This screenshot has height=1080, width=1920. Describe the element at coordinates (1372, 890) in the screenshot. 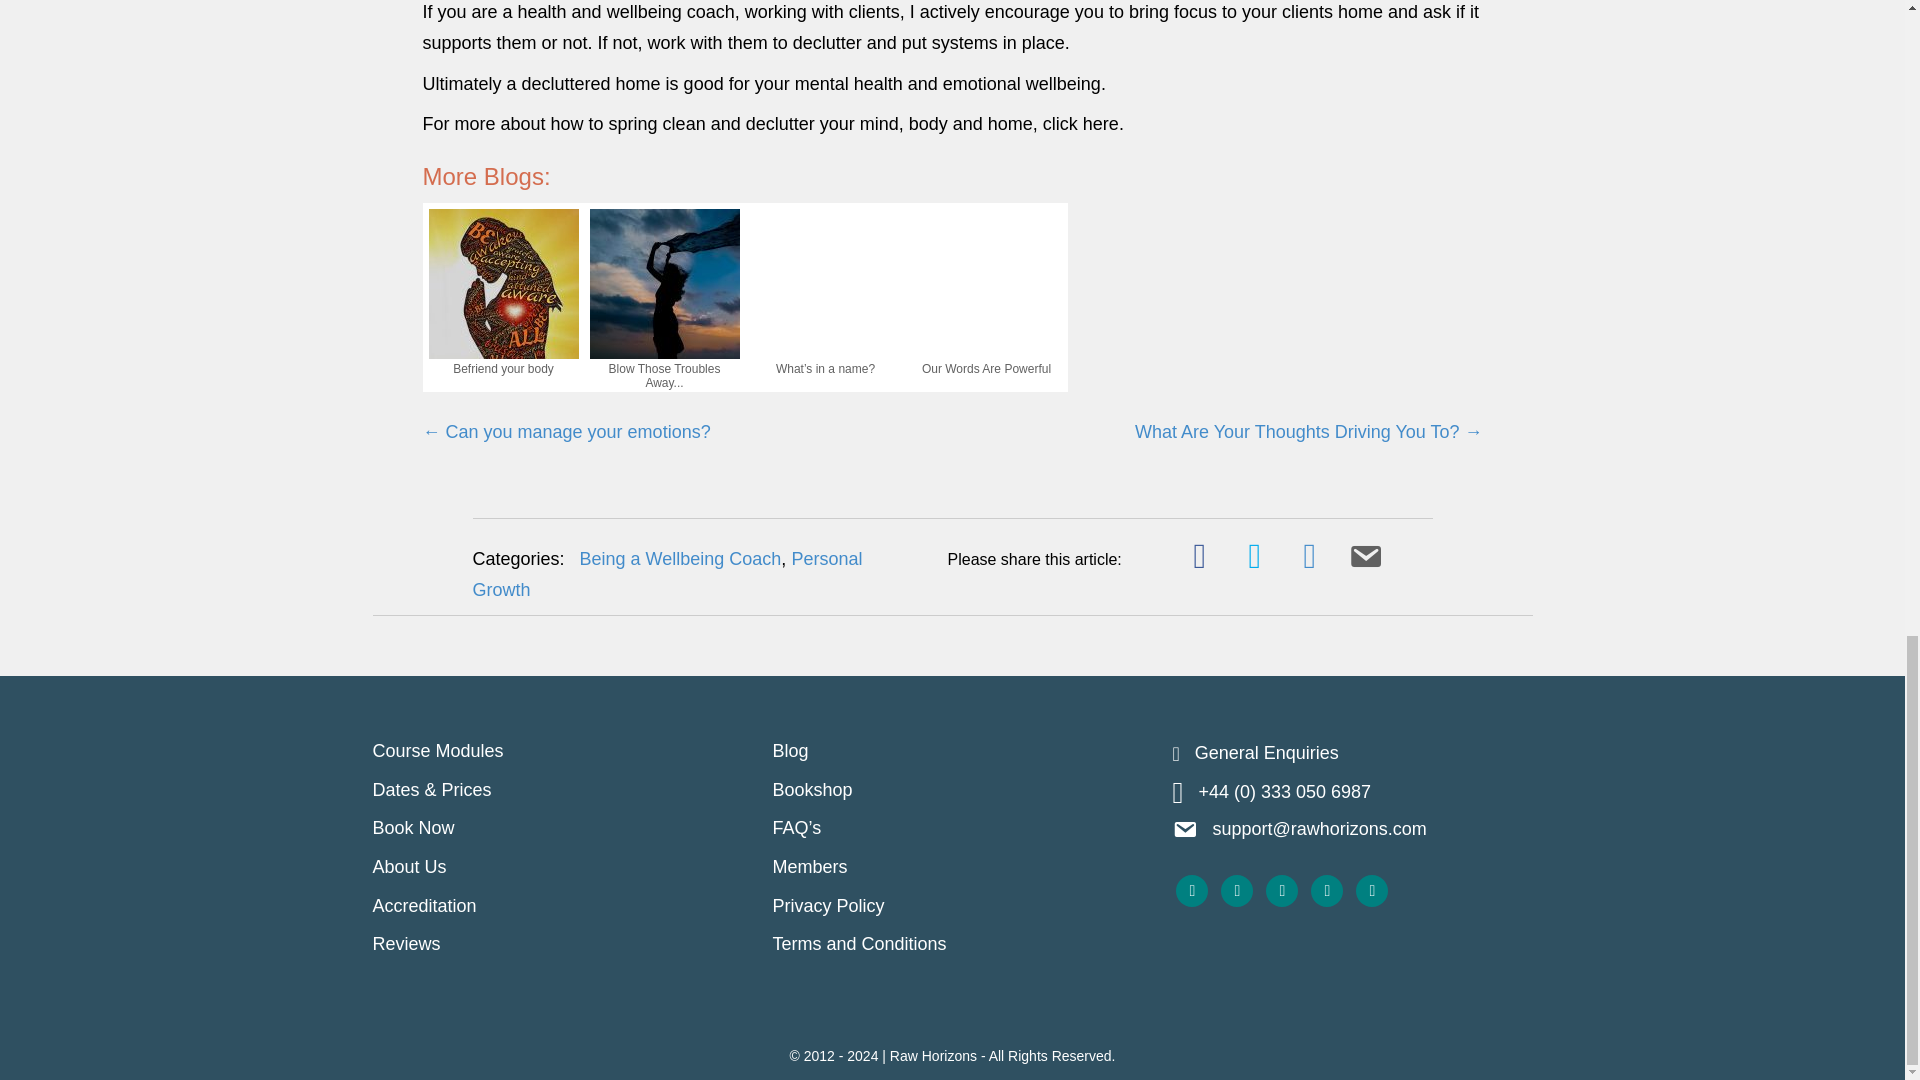

I see `Instagram` at that location.